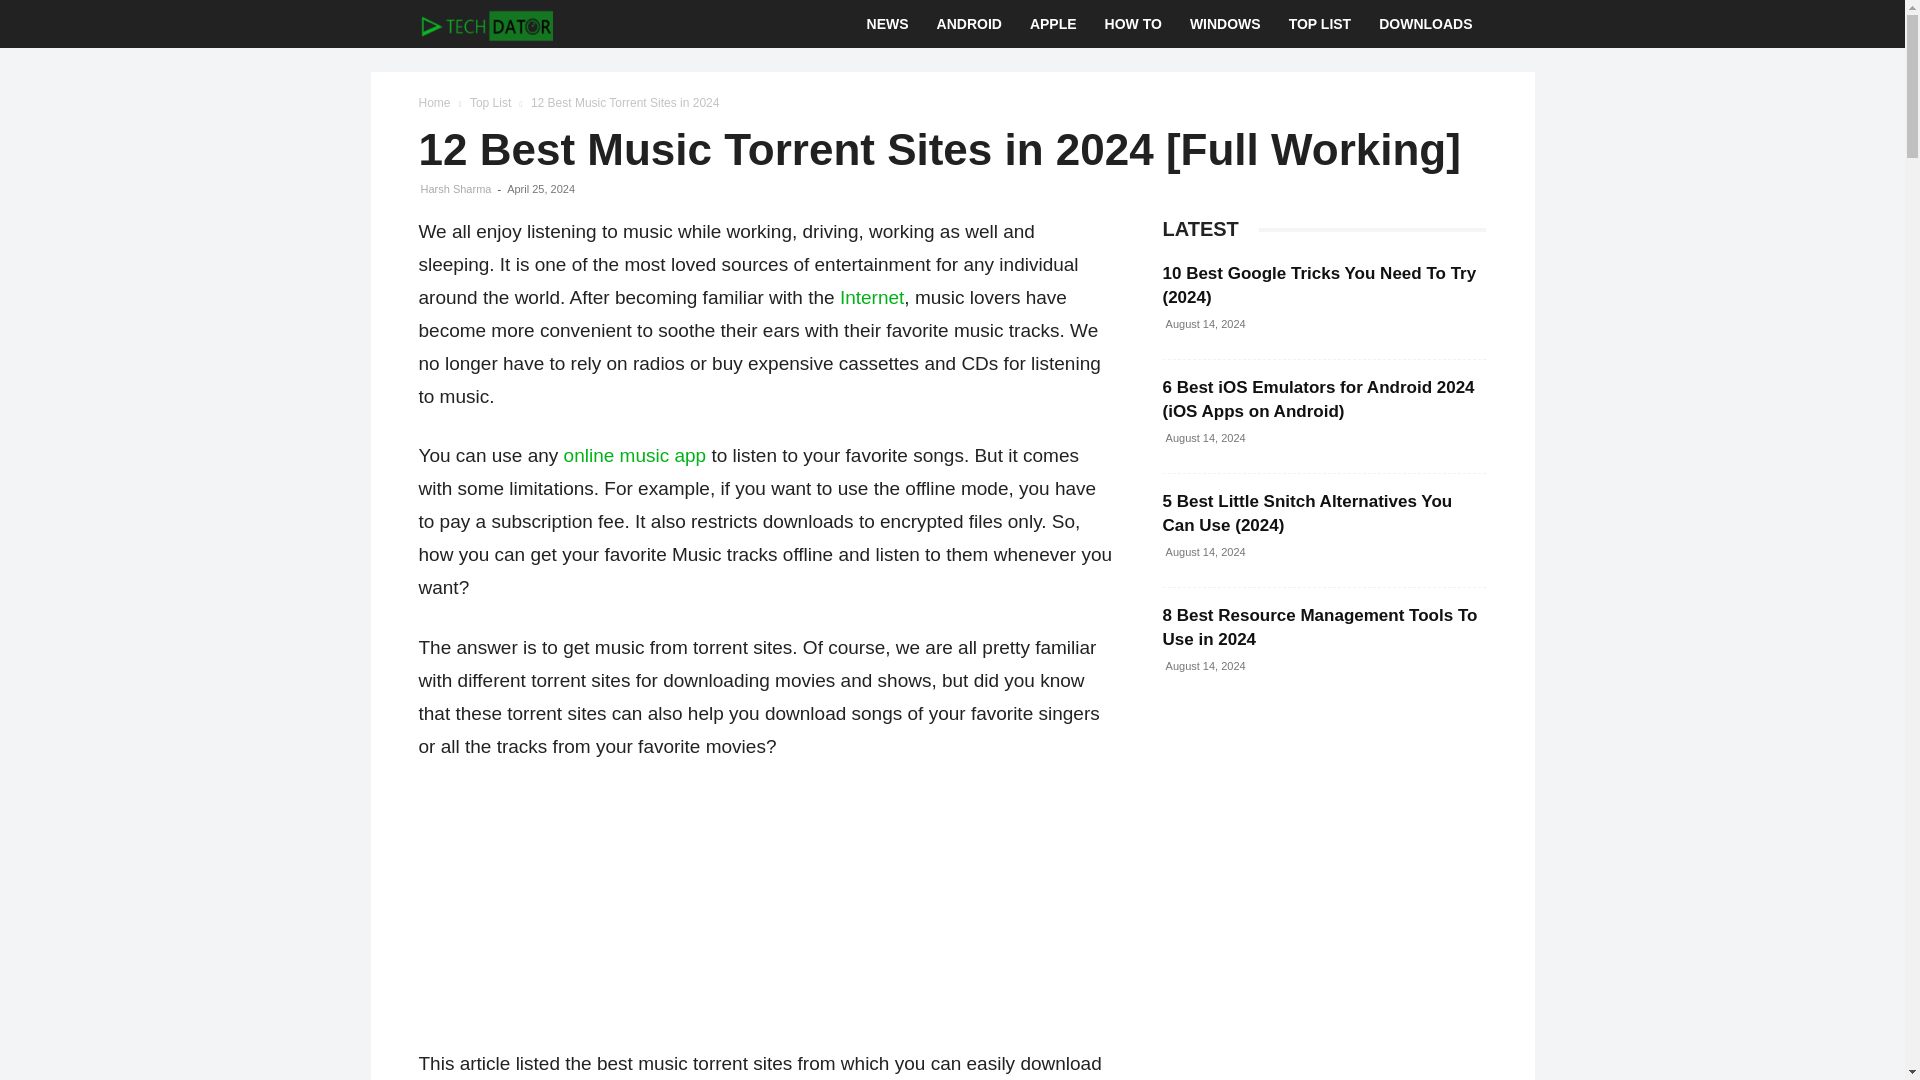 This screenshot has height=1080, width=1920. Describe the element at coordinates (490, 103) in the screenshot. I see `Top List` at that location.